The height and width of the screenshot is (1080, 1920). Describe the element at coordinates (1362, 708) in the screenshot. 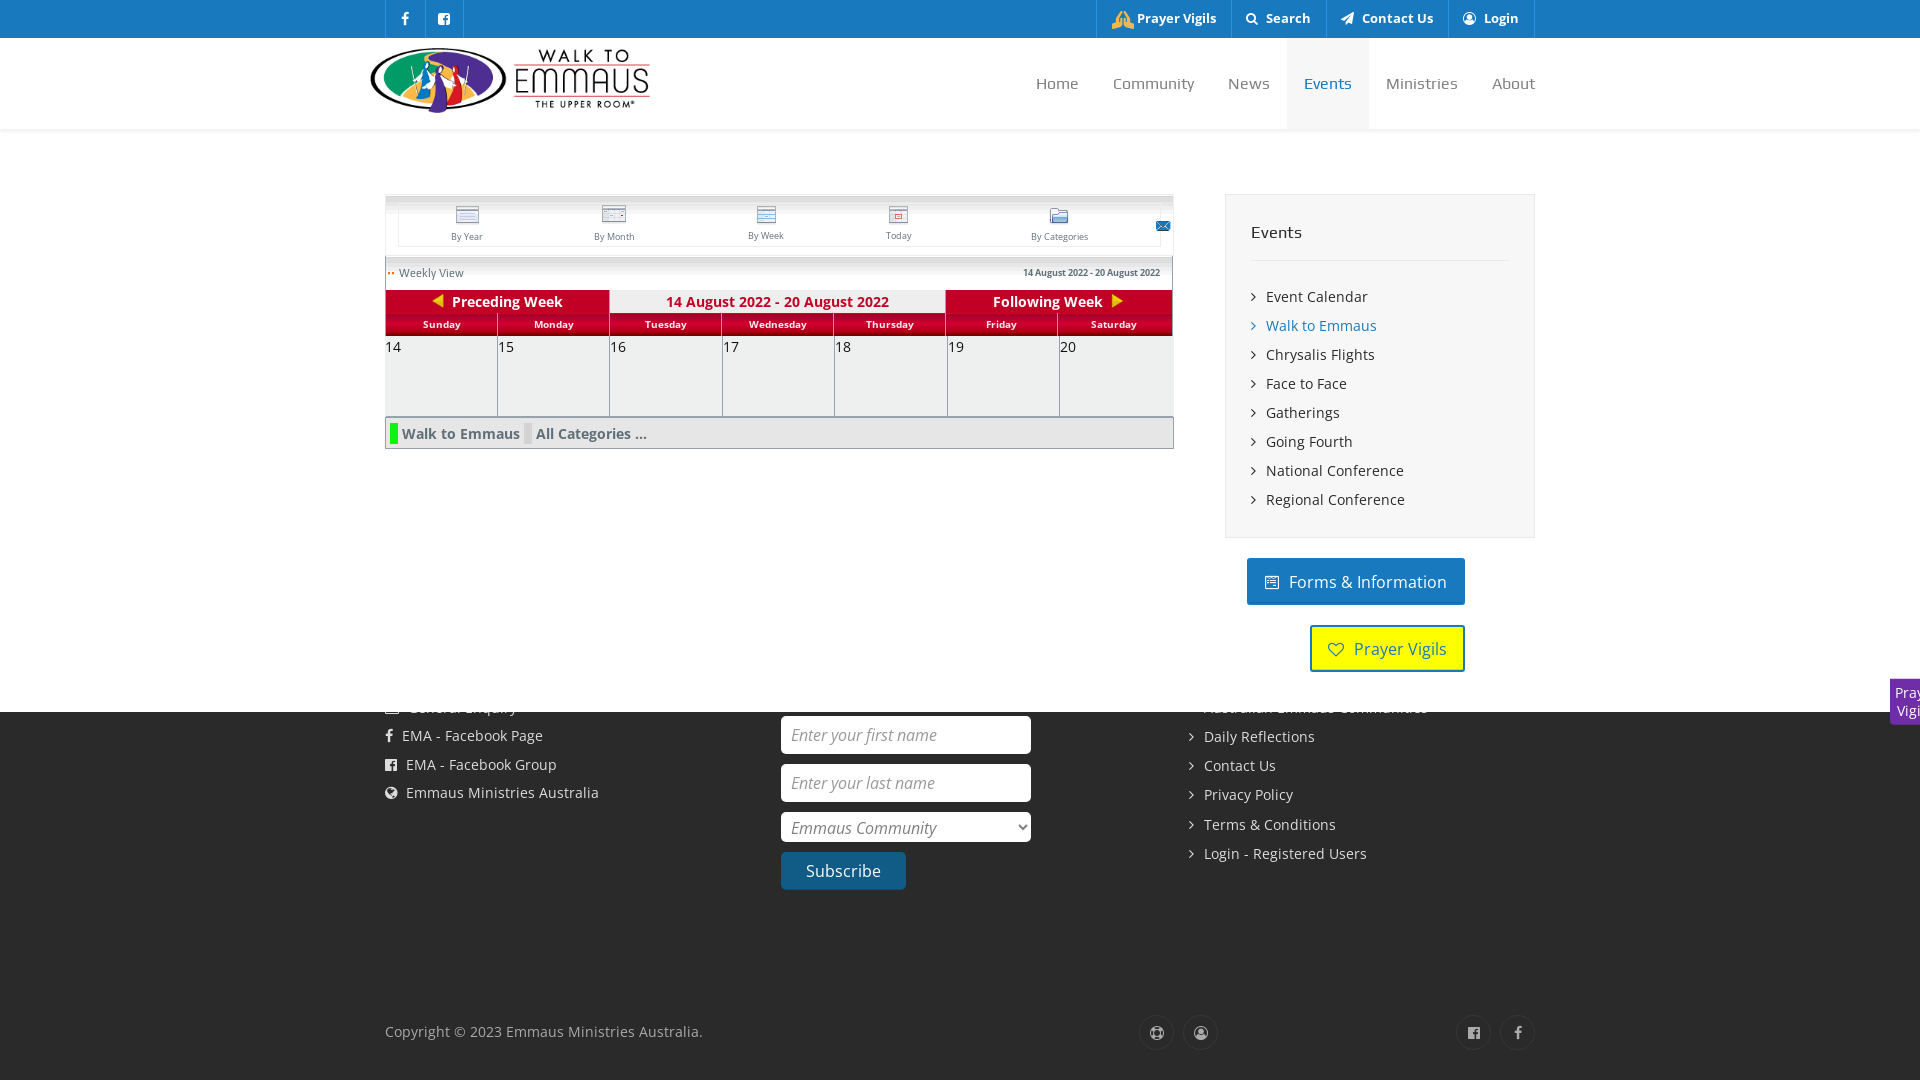

I see `Australian Emmaus Communities` at that location.